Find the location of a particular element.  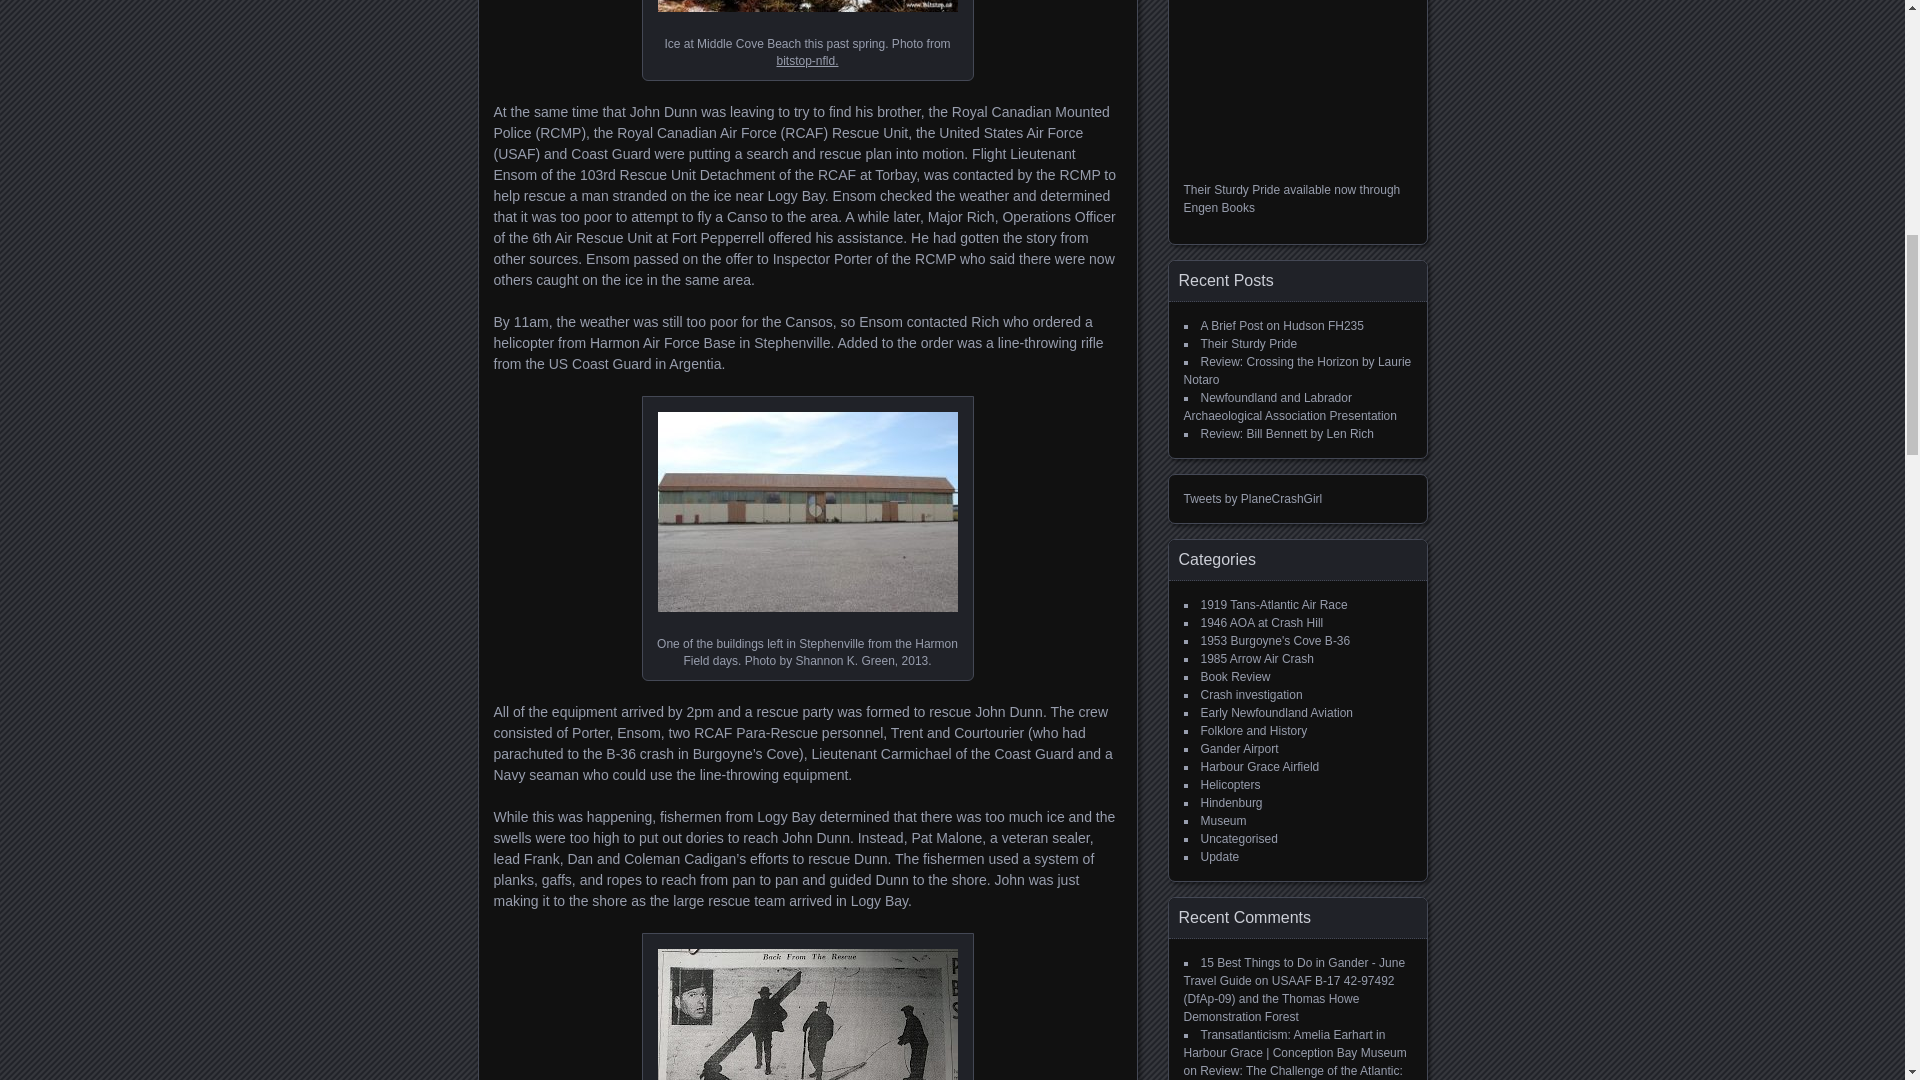

bitstop-nfld. is located at coordinates (806, 61).